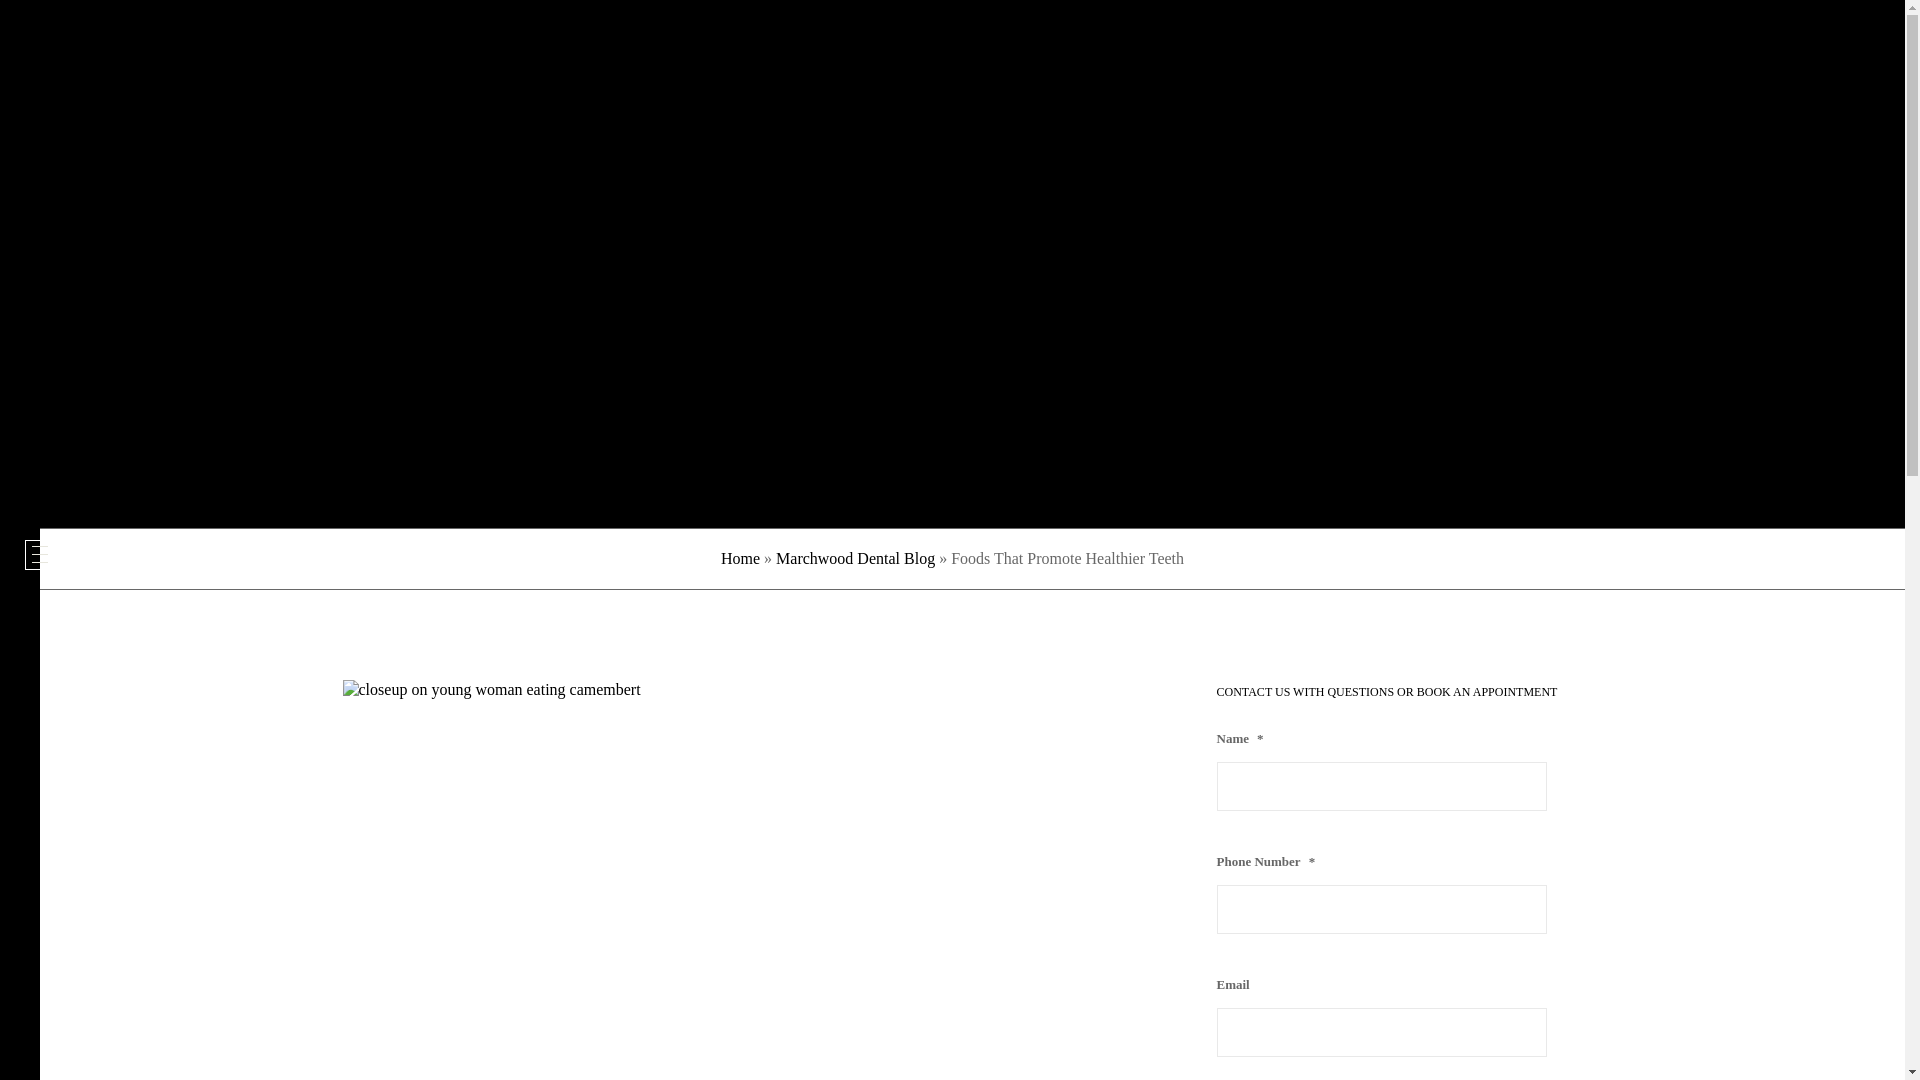 The height and width of the screenshot is (1080, 1920). I want to click on Home, so click(740, 558).